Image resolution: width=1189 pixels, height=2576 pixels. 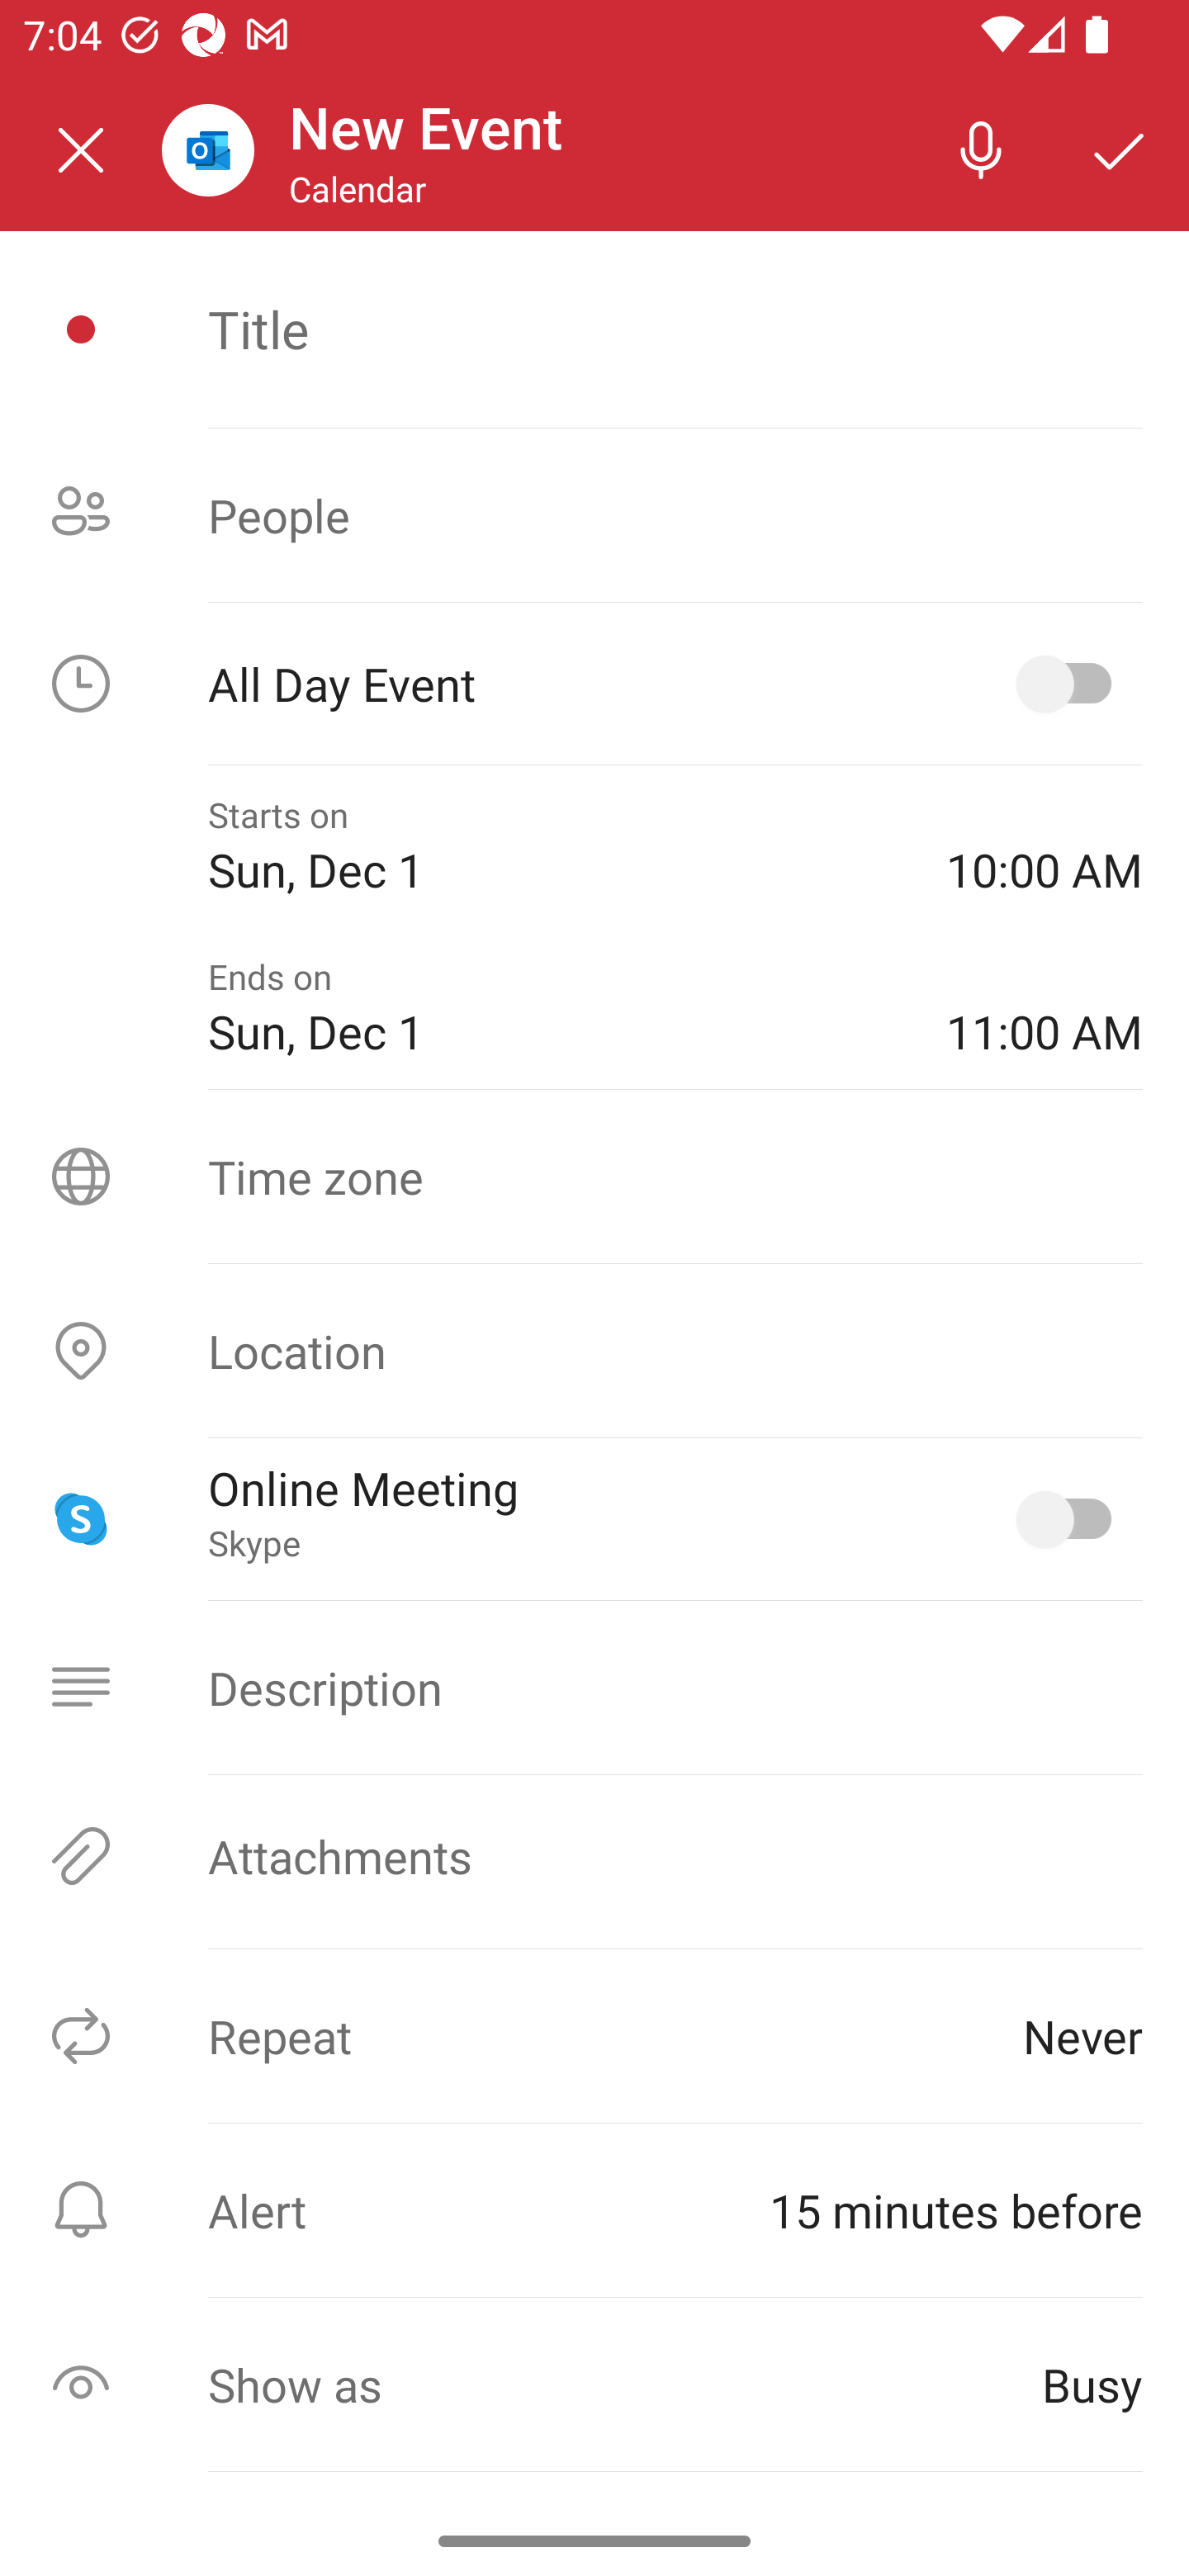 I want to click on People, so click(x=594, y=515).